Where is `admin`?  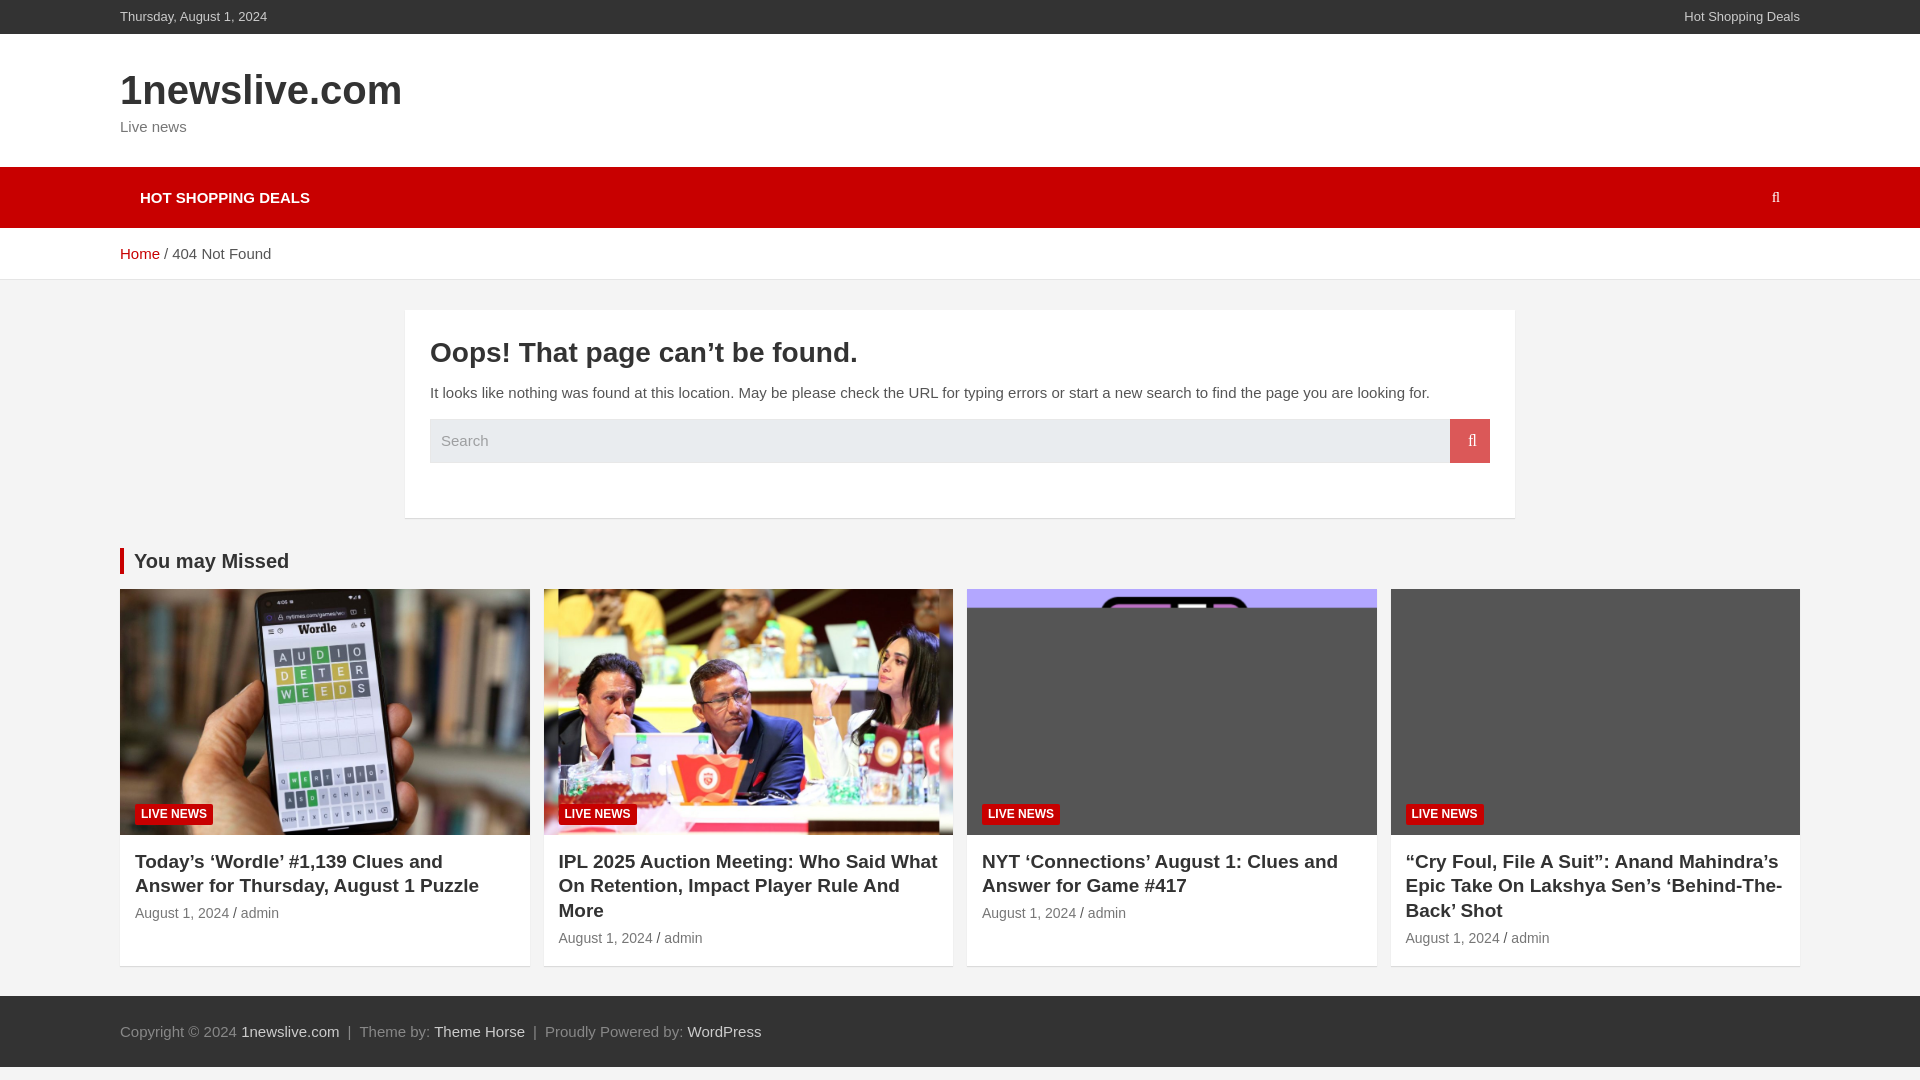 admin is located at coordinates (1530, 938).